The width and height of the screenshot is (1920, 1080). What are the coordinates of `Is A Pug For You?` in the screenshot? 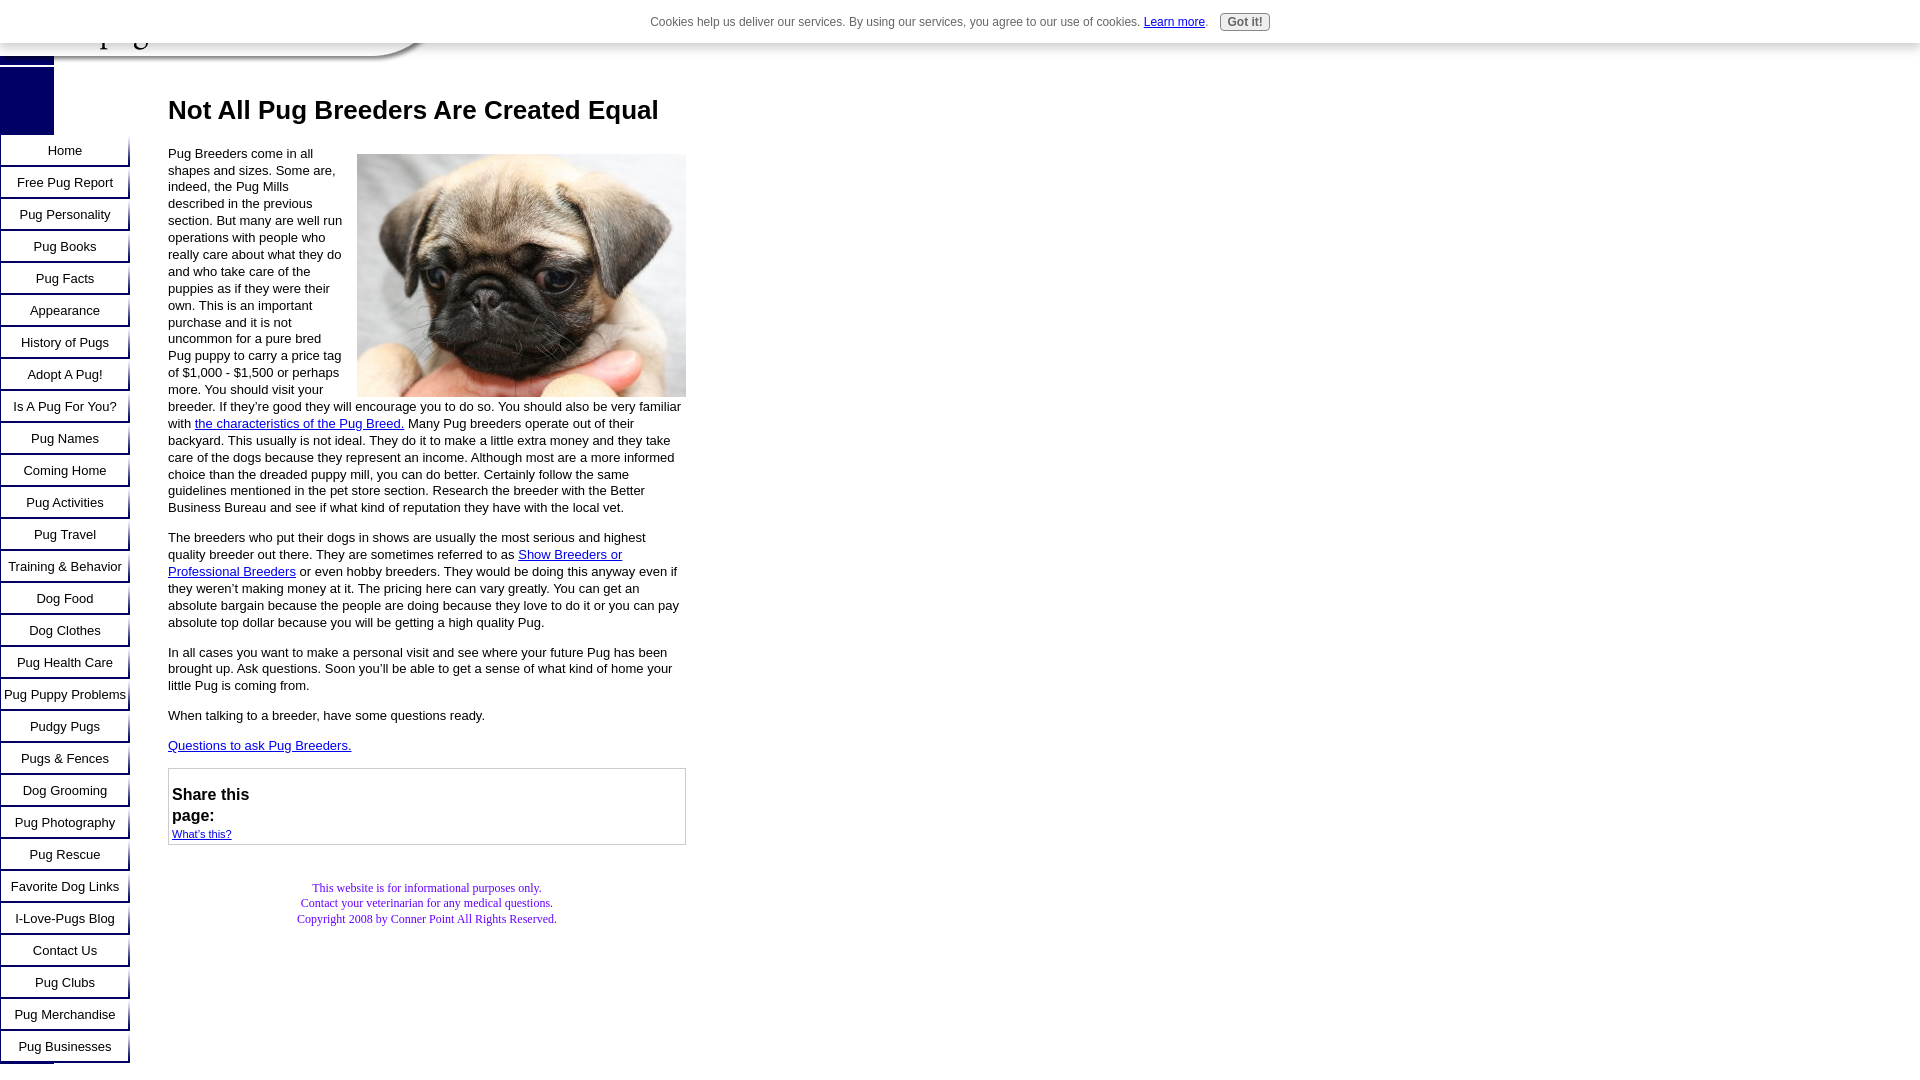 It's located at (65, 406).